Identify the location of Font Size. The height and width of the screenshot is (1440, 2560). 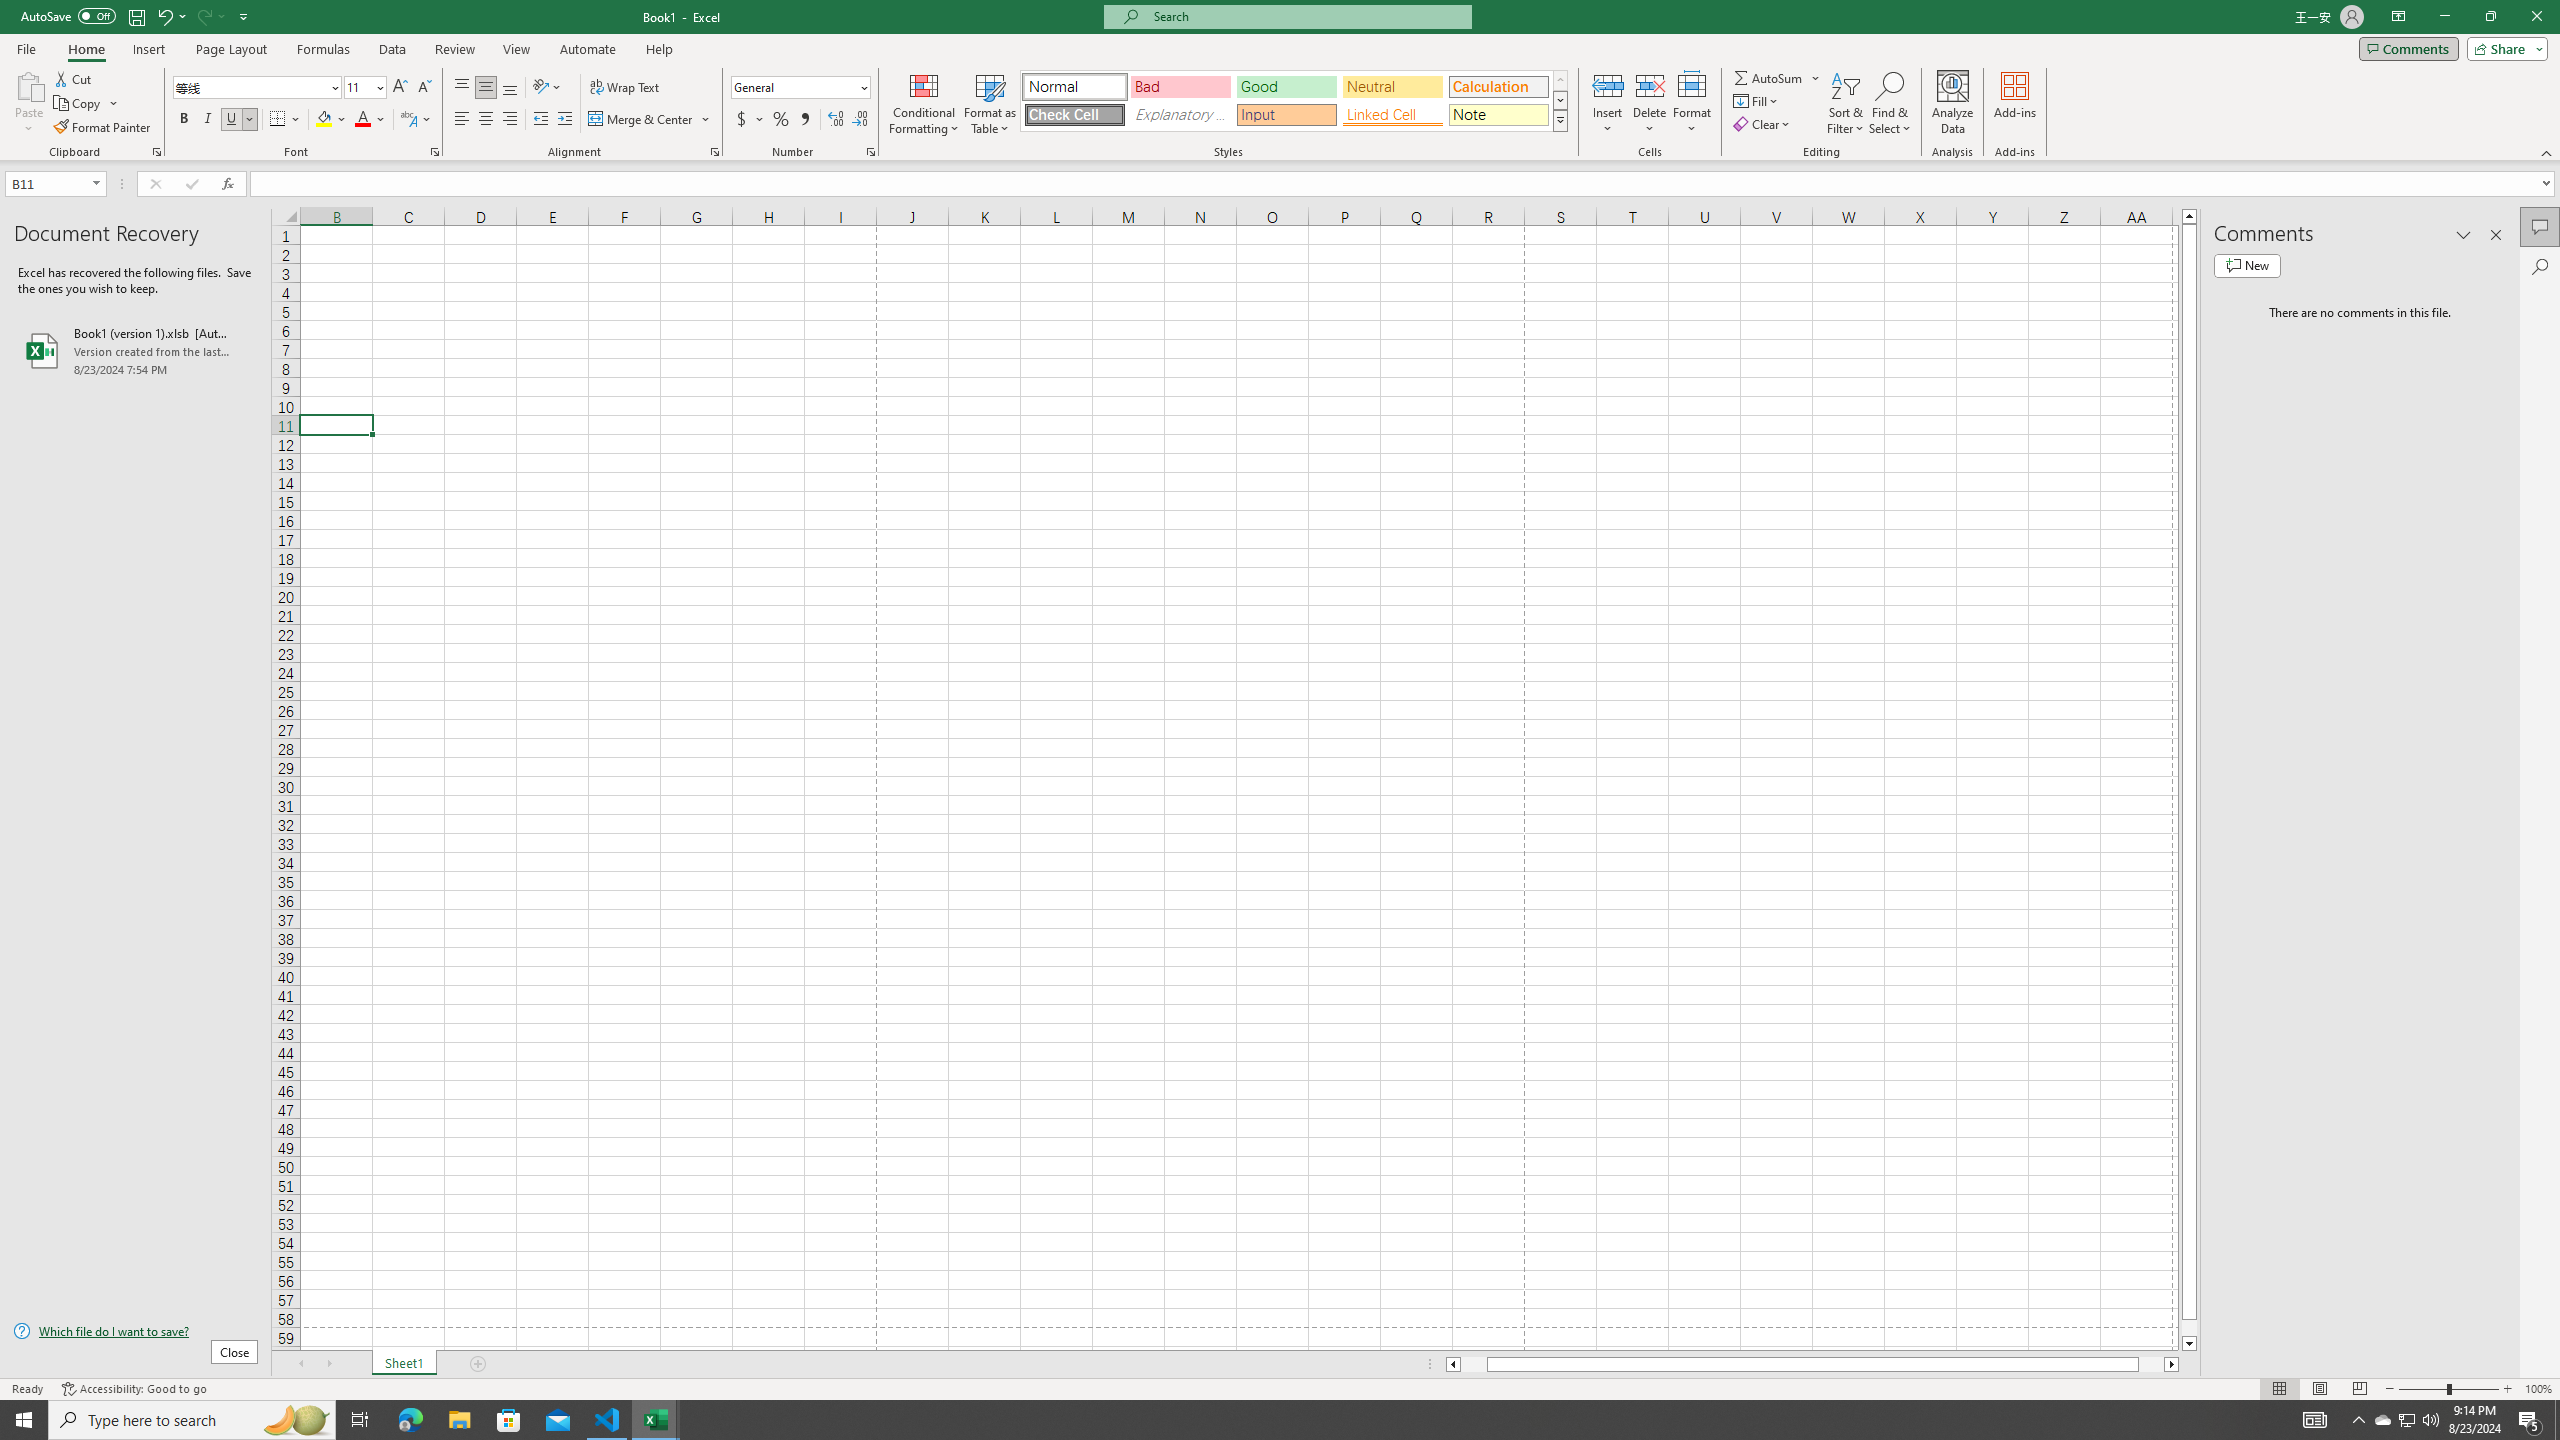
(364, 88).